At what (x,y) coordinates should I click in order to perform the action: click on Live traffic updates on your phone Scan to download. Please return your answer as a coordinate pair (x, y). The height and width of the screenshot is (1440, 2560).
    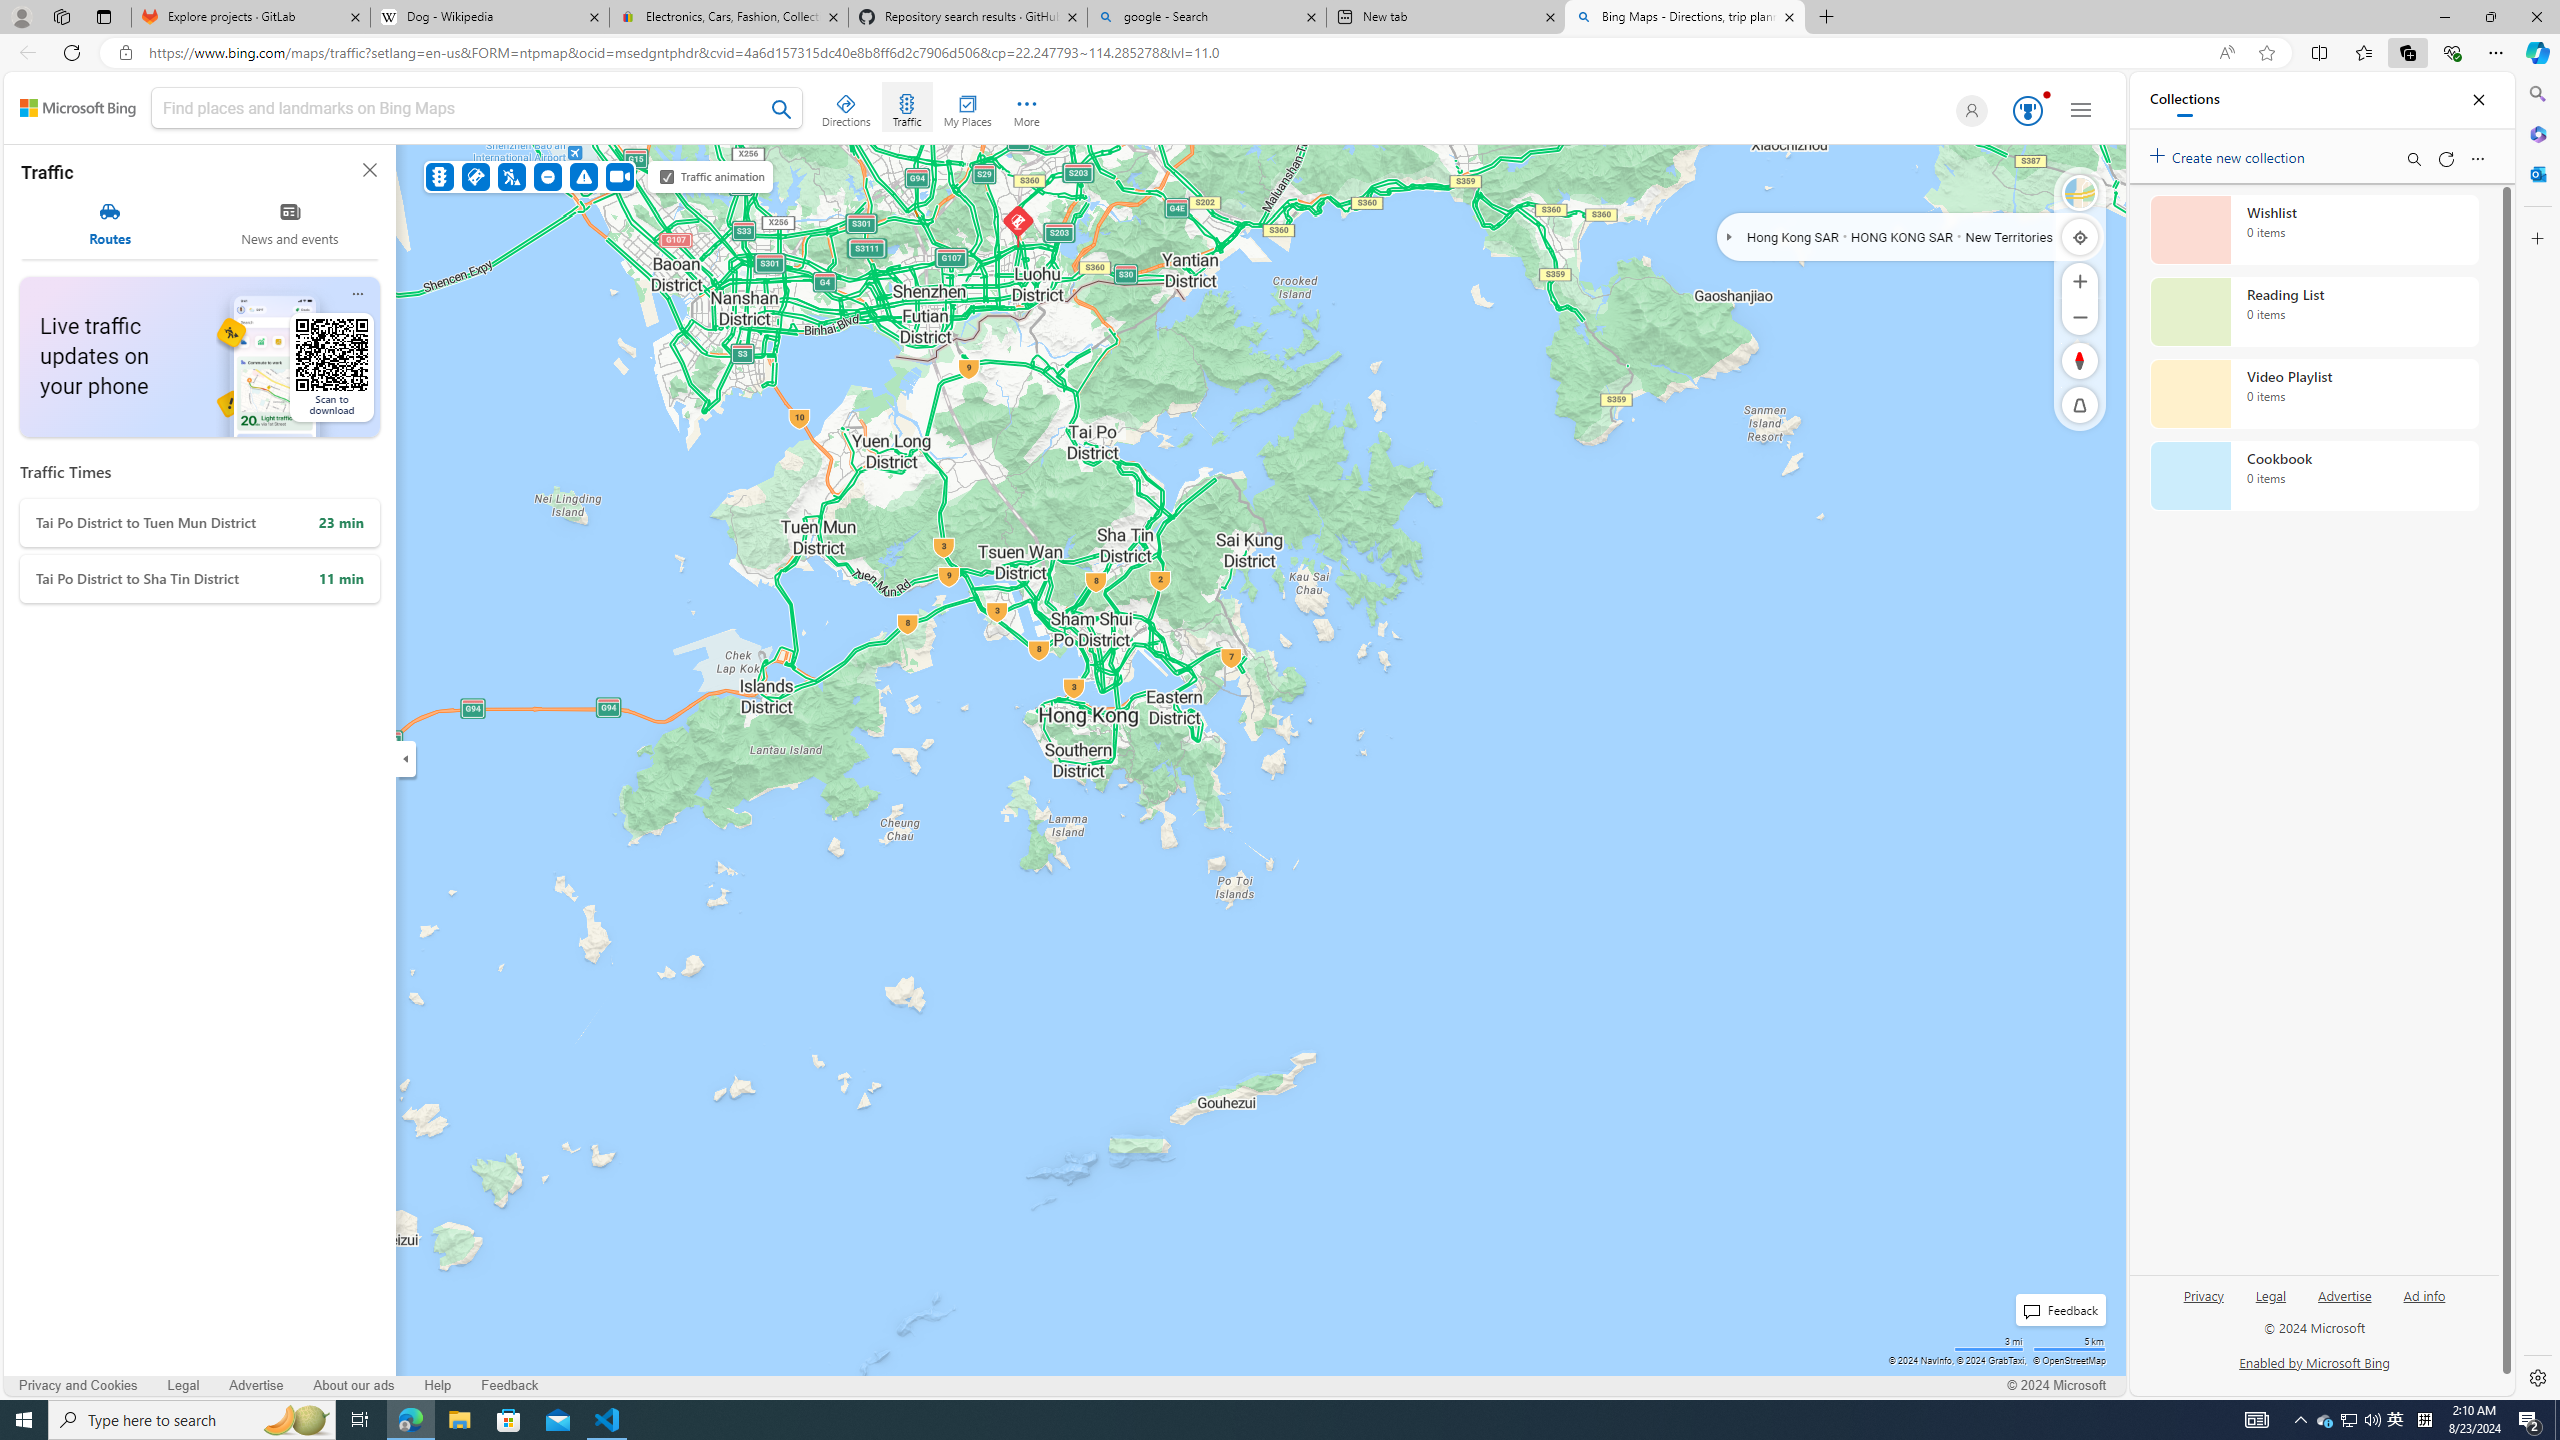
    Looking at the image, I should click on (199, 356).